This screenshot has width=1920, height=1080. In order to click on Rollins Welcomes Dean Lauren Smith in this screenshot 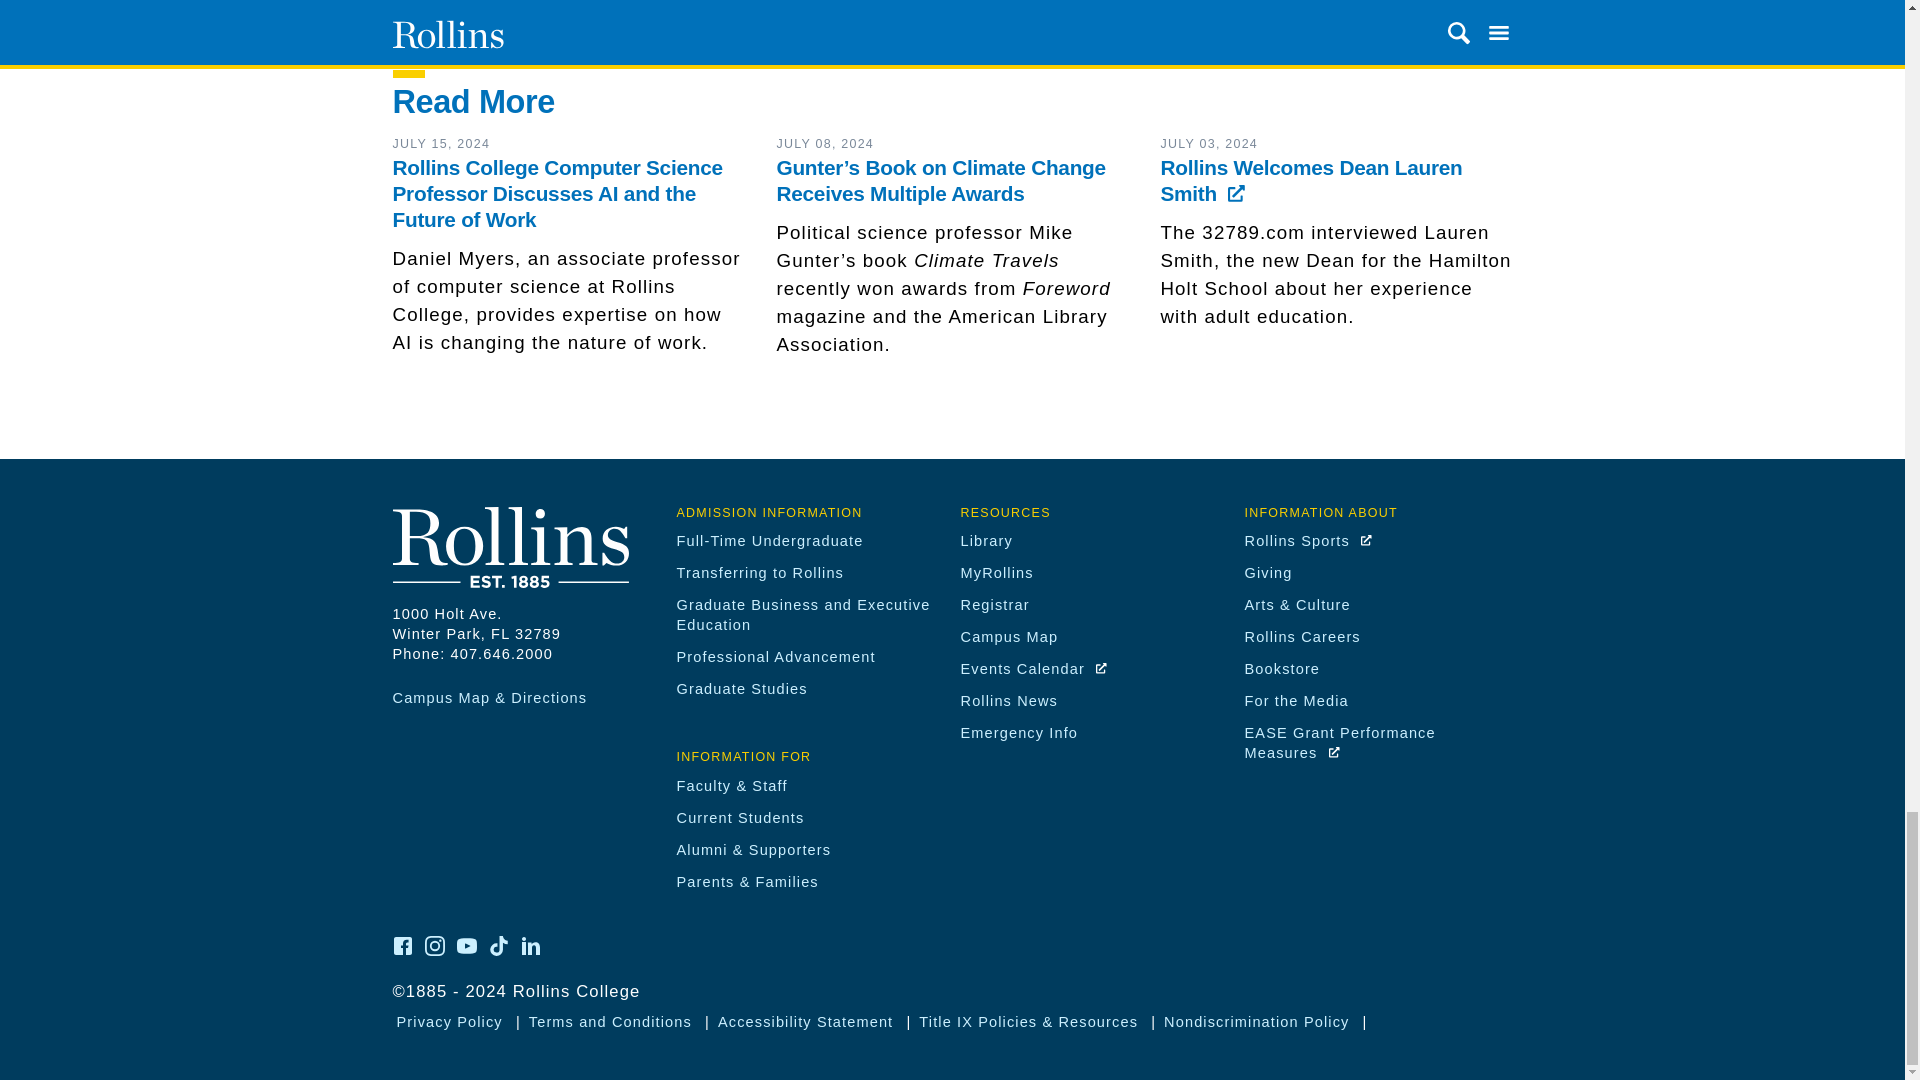, I will do `click(1310, 180)`.